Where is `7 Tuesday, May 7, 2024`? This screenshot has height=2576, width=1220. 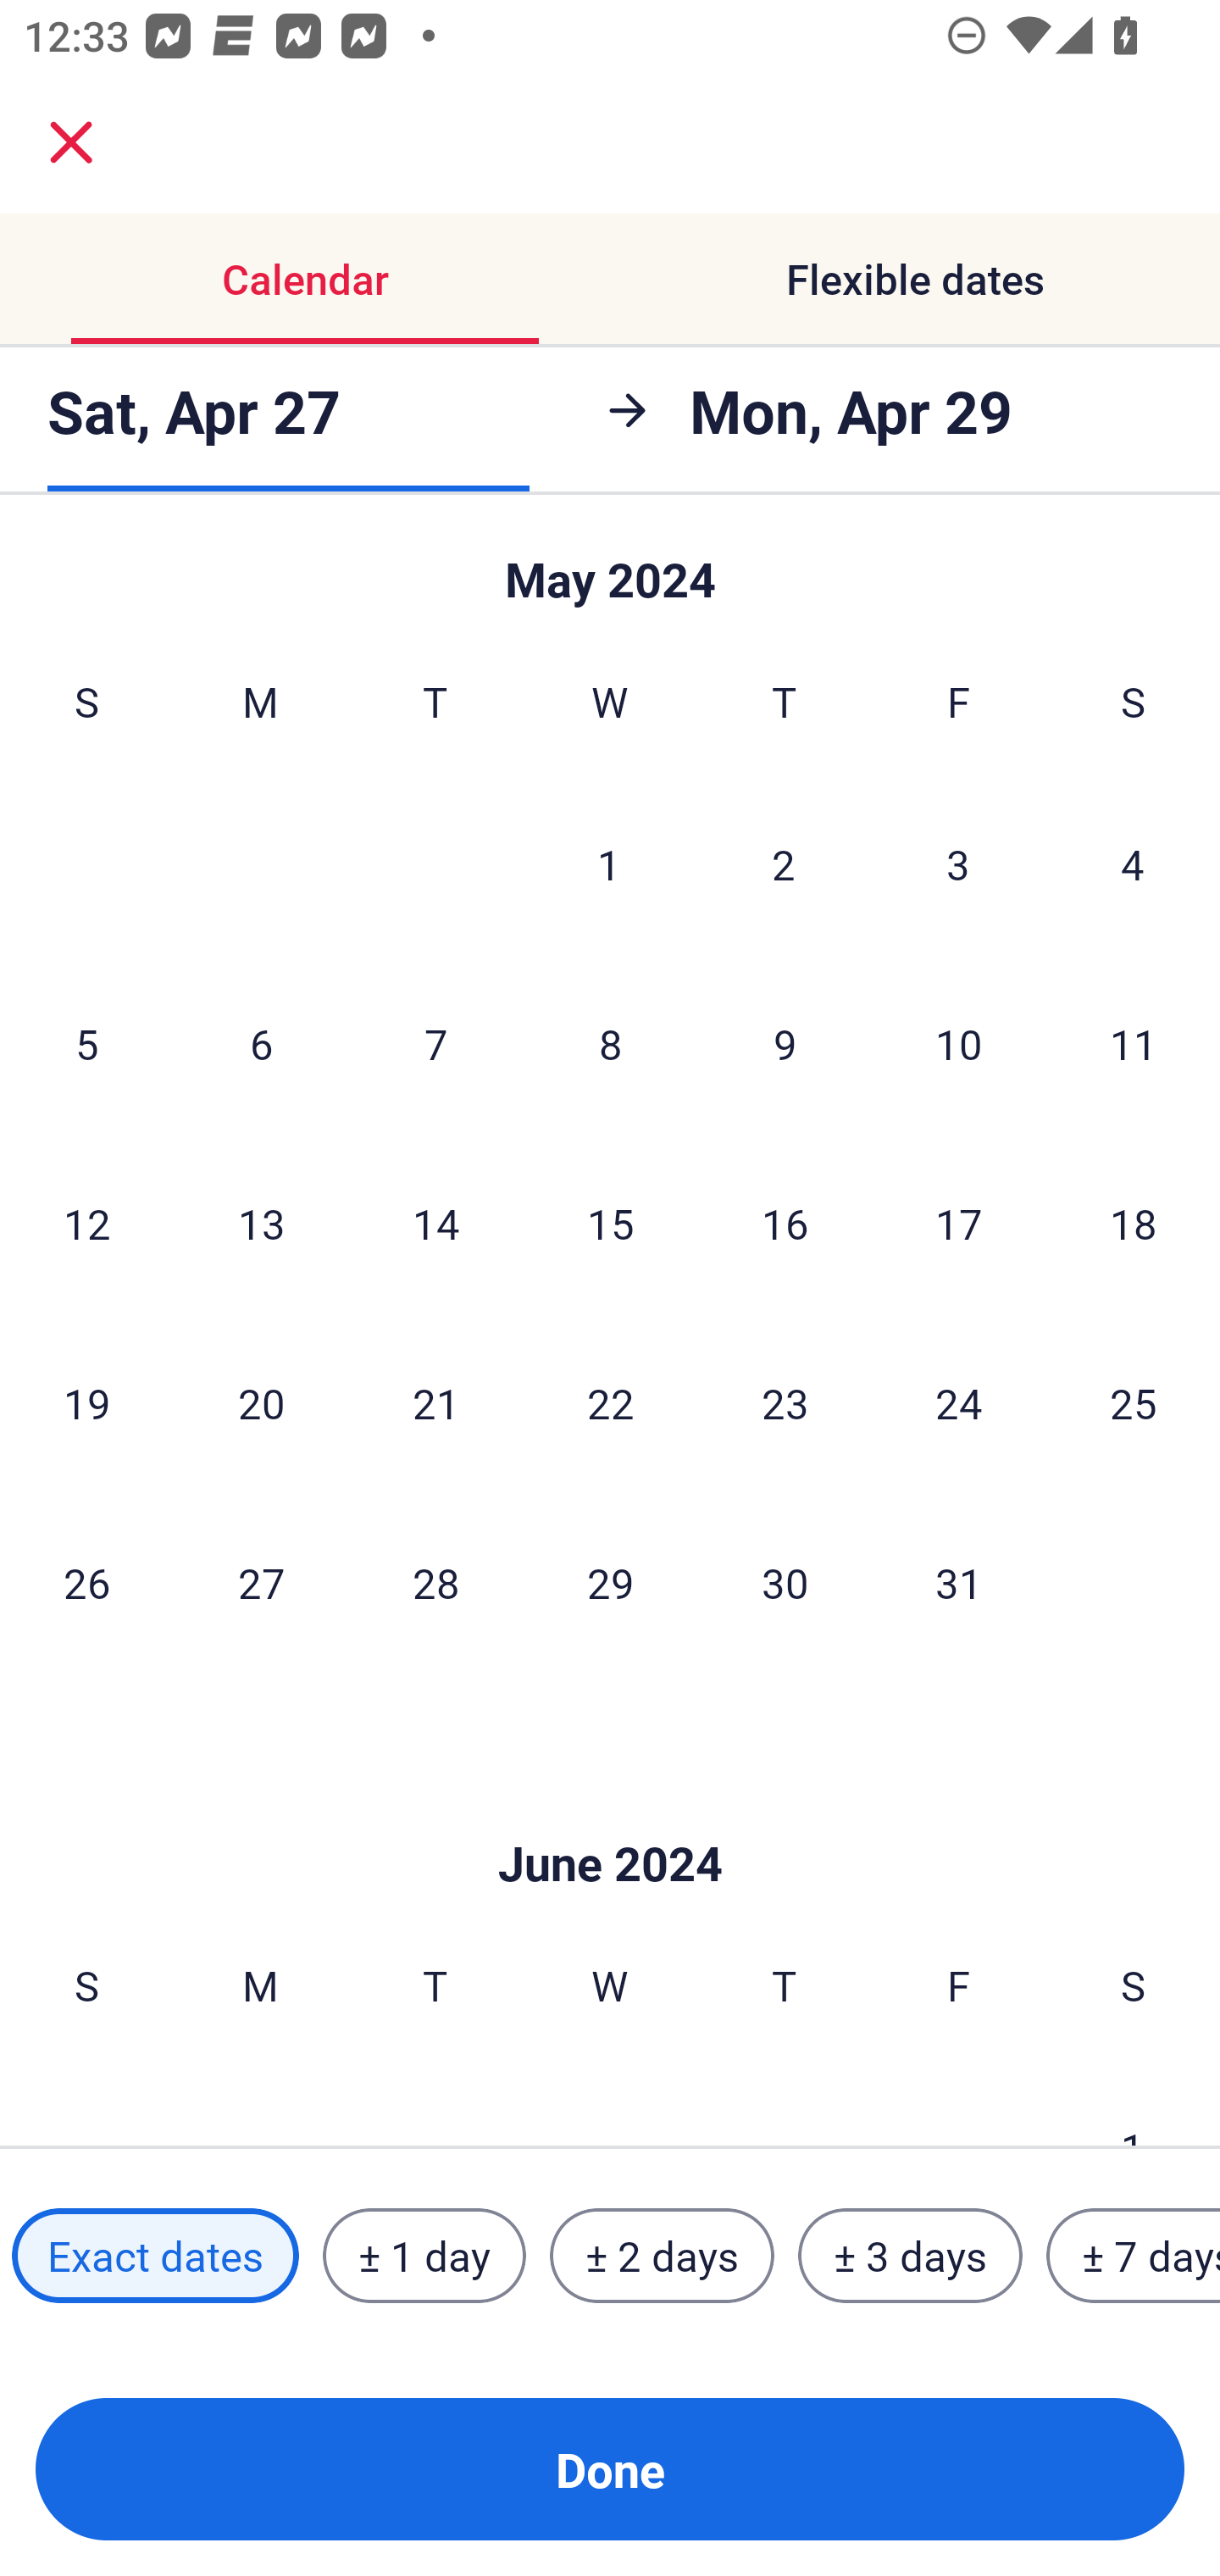
7 Tuesday, May 7, 2024 is located at coordinates (435, 1042).